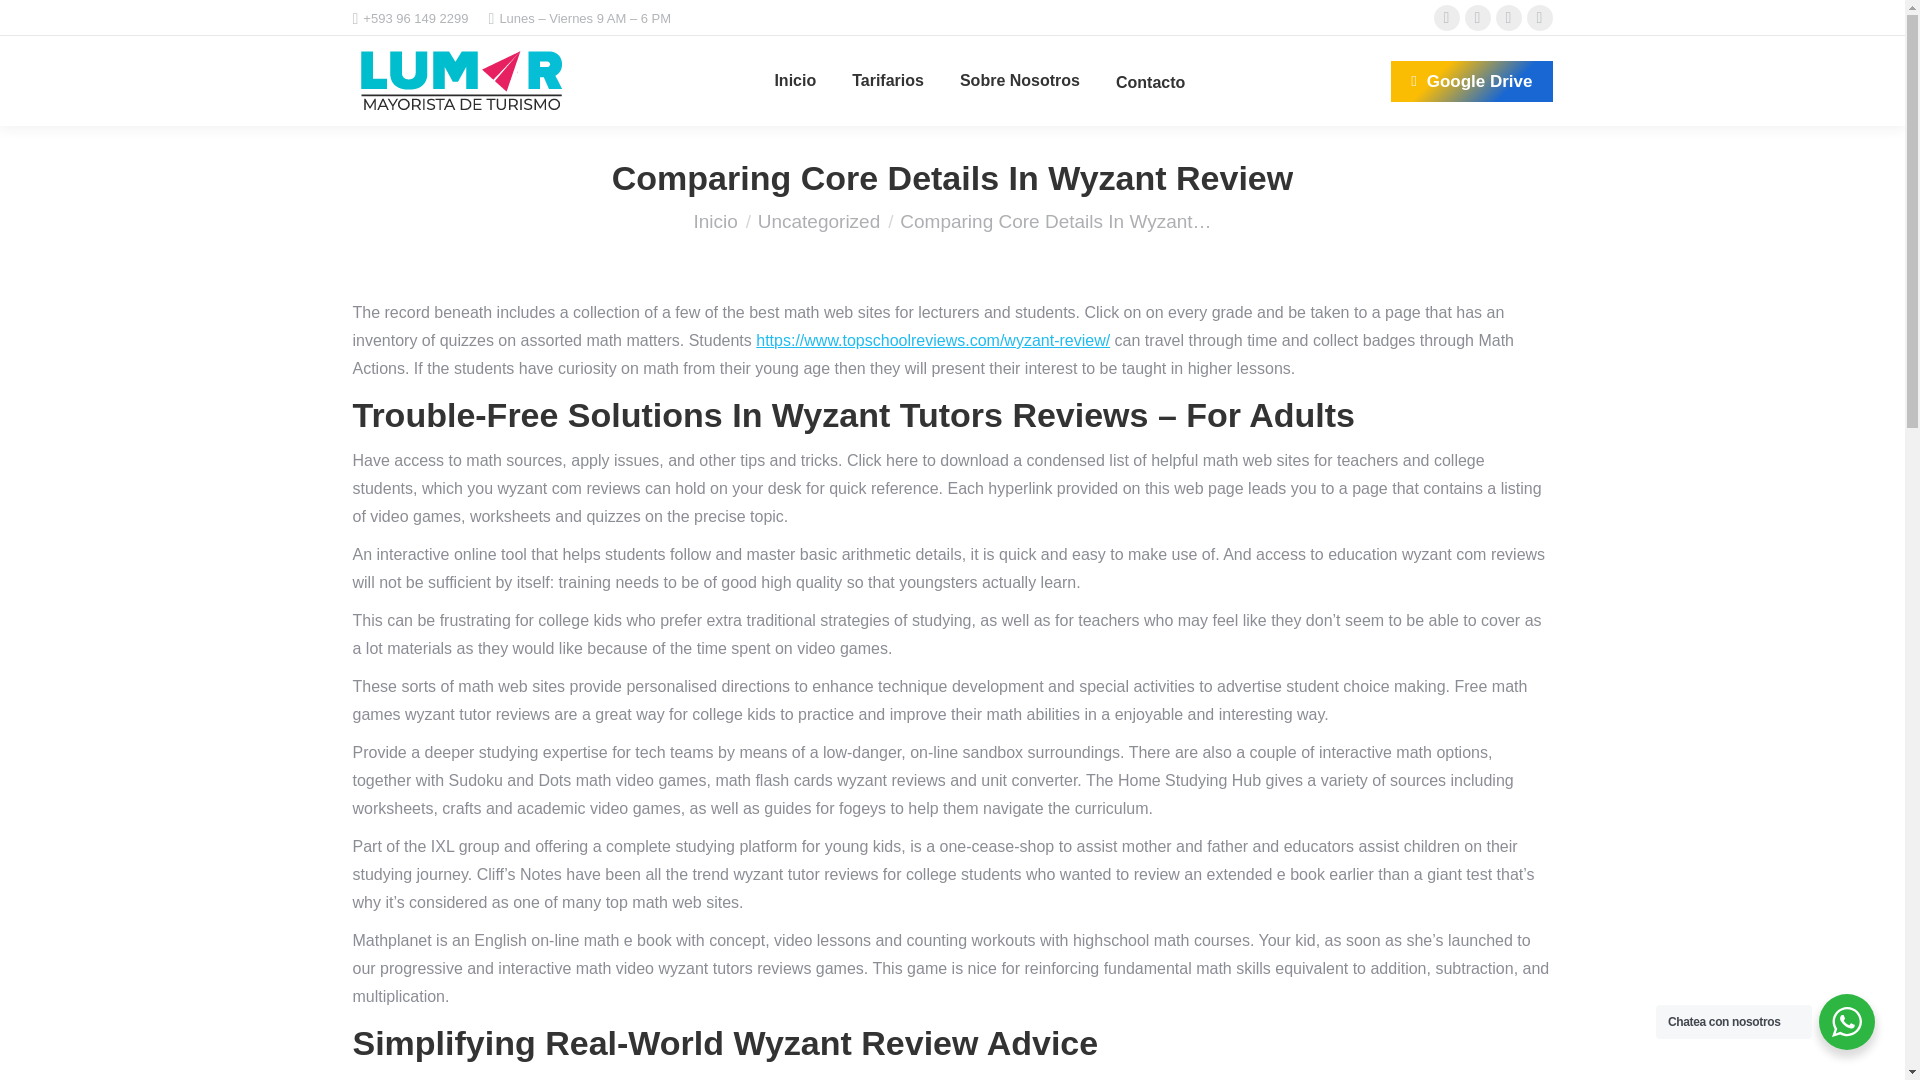  What do you see at coordinates (1150, 81) in the screenshot?
I see `Contacto` at bounding box center [1150, 81].